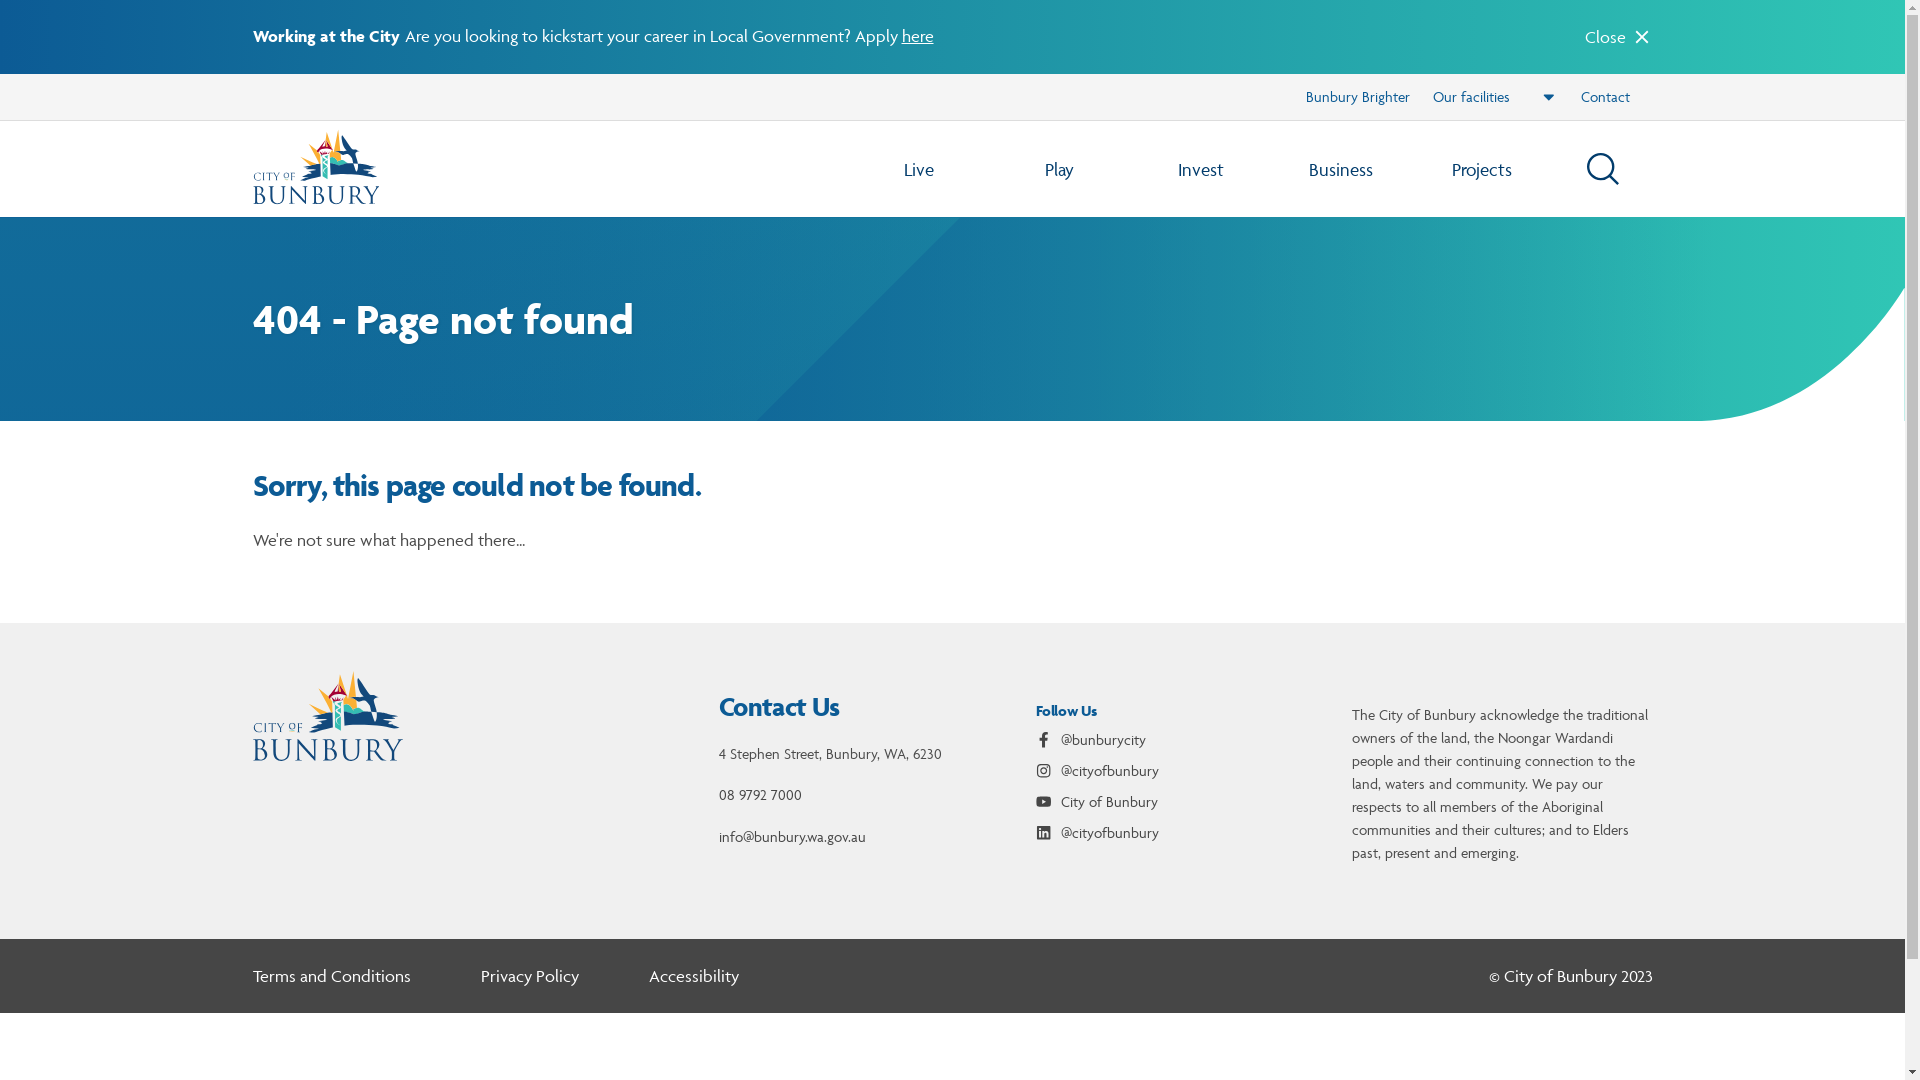  I want to click on Bunbury Brighter, so click(1357, 97).